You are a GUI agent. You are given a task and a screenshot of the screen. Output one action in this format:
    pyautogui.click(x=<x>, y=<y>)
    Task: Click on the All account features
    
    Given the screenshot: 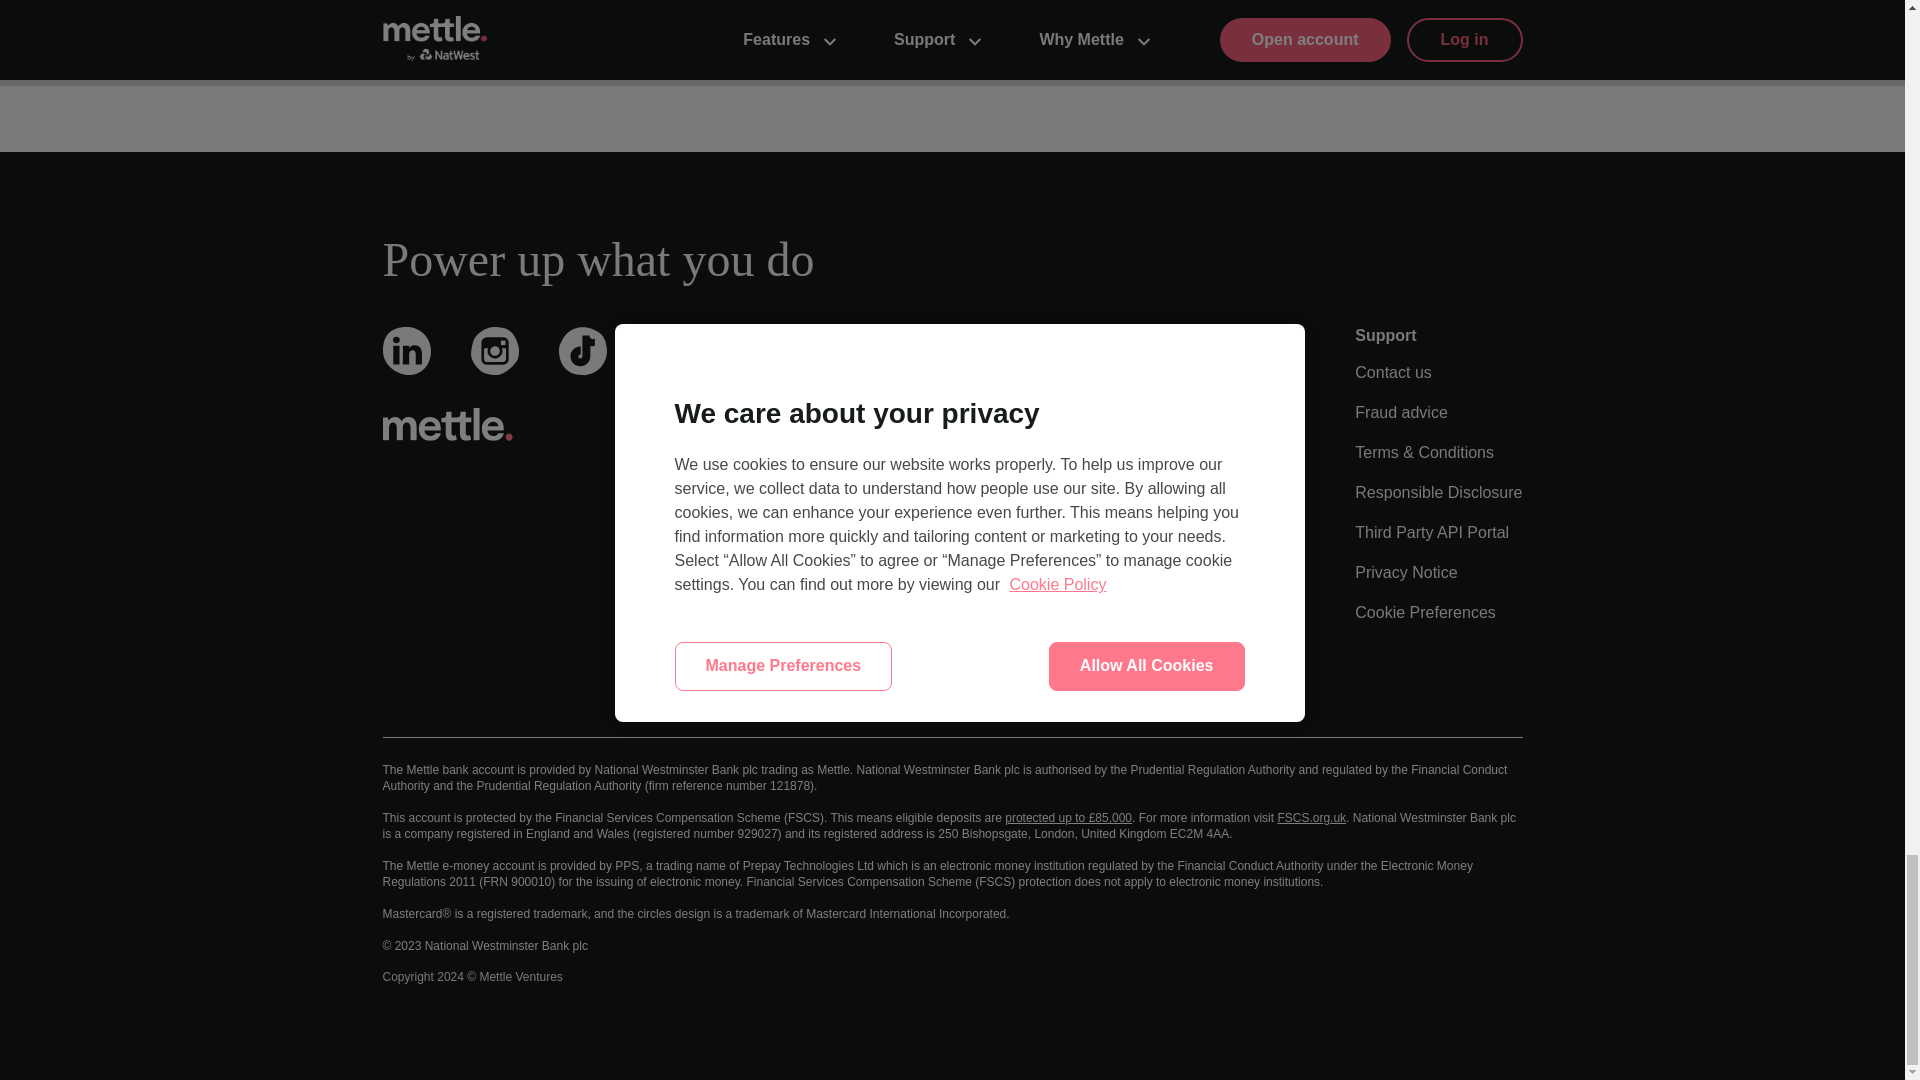 What is the action you would take?
    pyautogui.click(x=842, y=372)
    